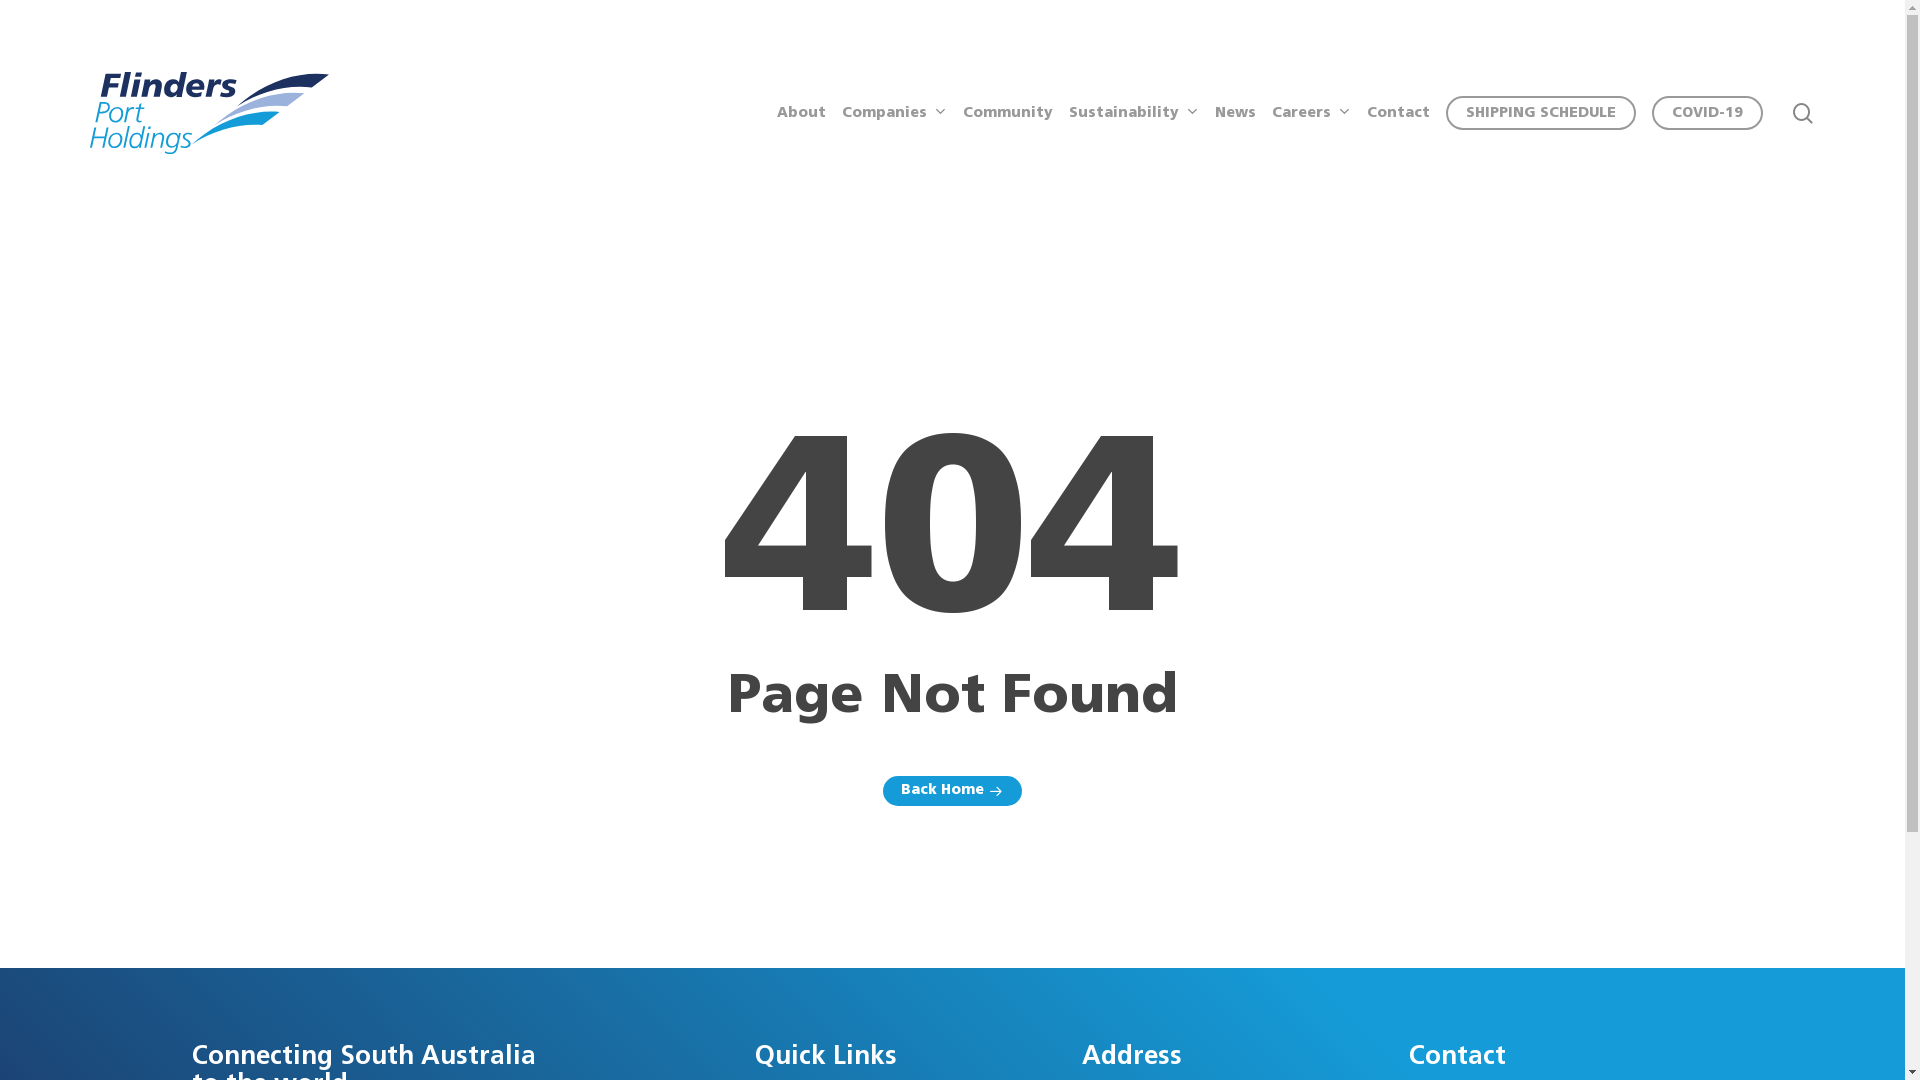  I want to click on Community, so click(1008, 113).